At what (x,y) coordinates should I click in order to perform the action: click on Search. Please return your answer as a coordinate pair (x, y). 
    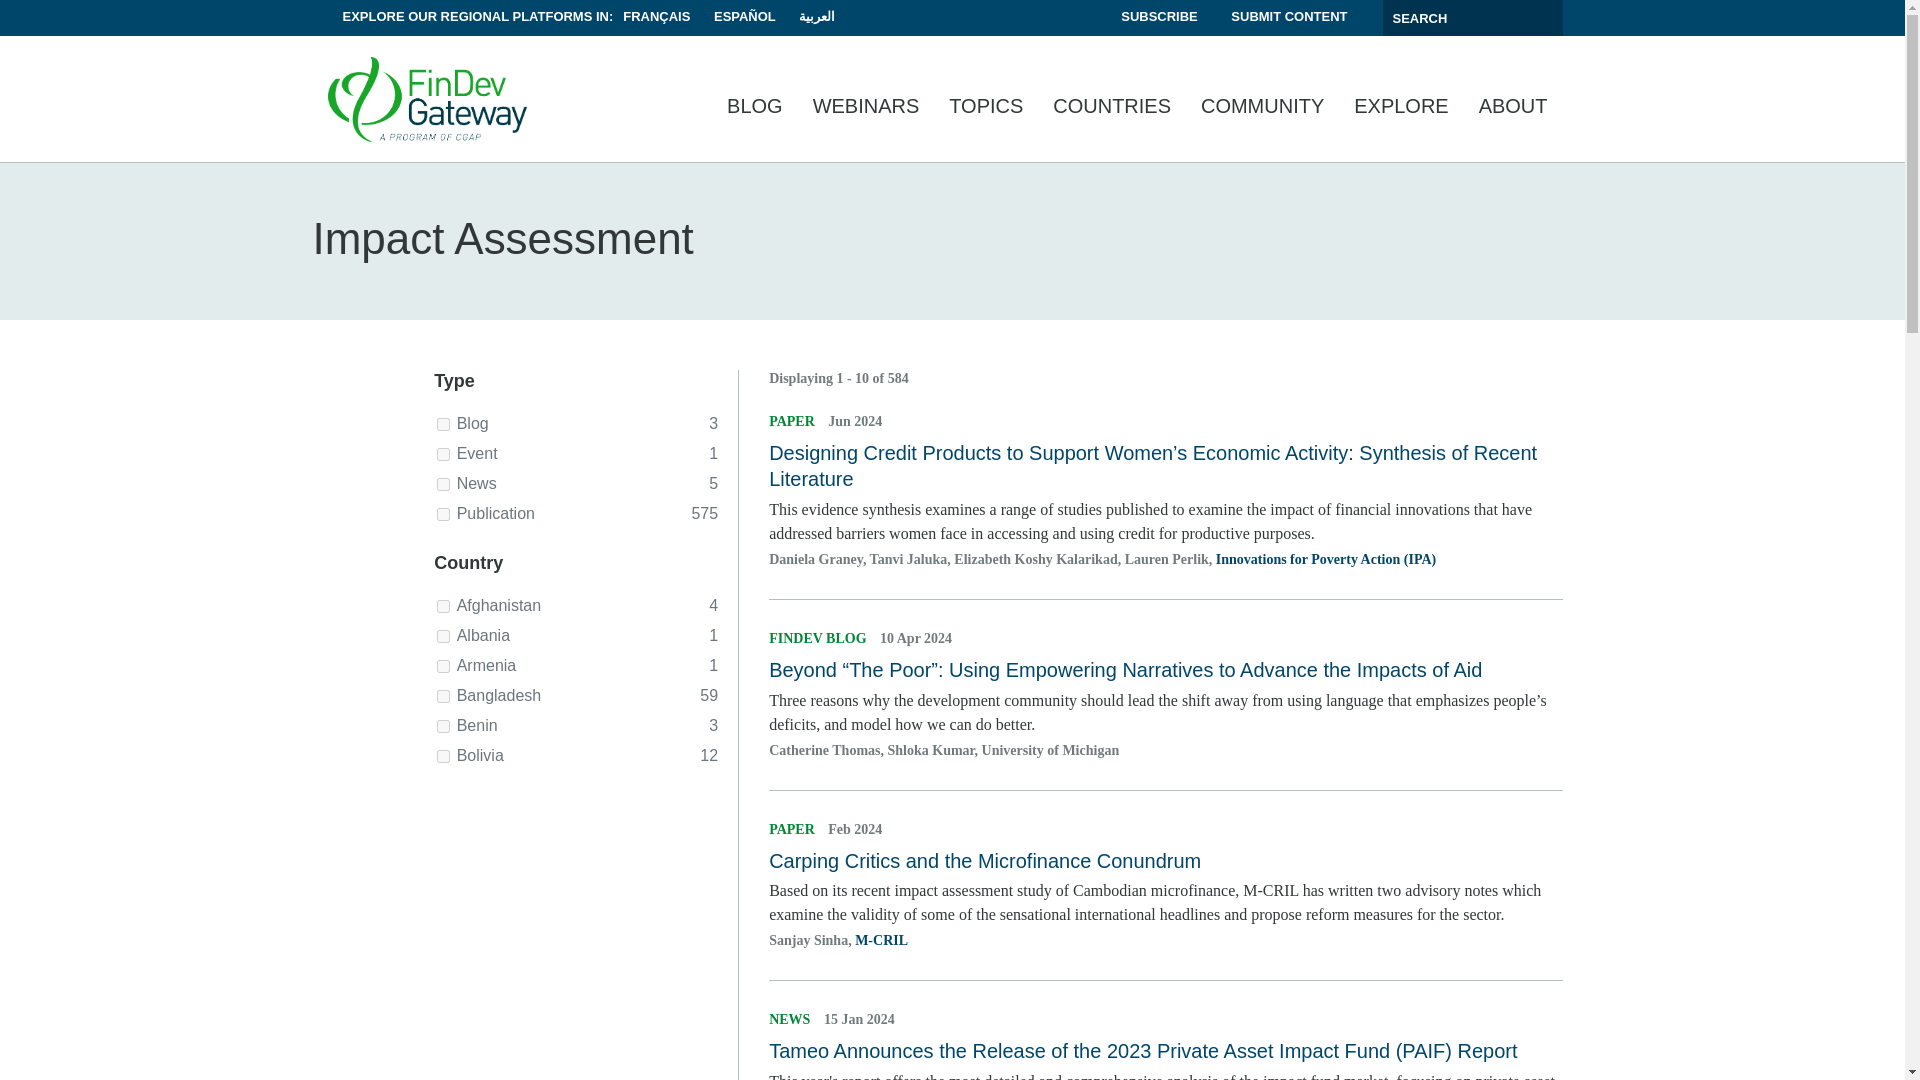
    Looking at the image, I should click on (1544, 18).